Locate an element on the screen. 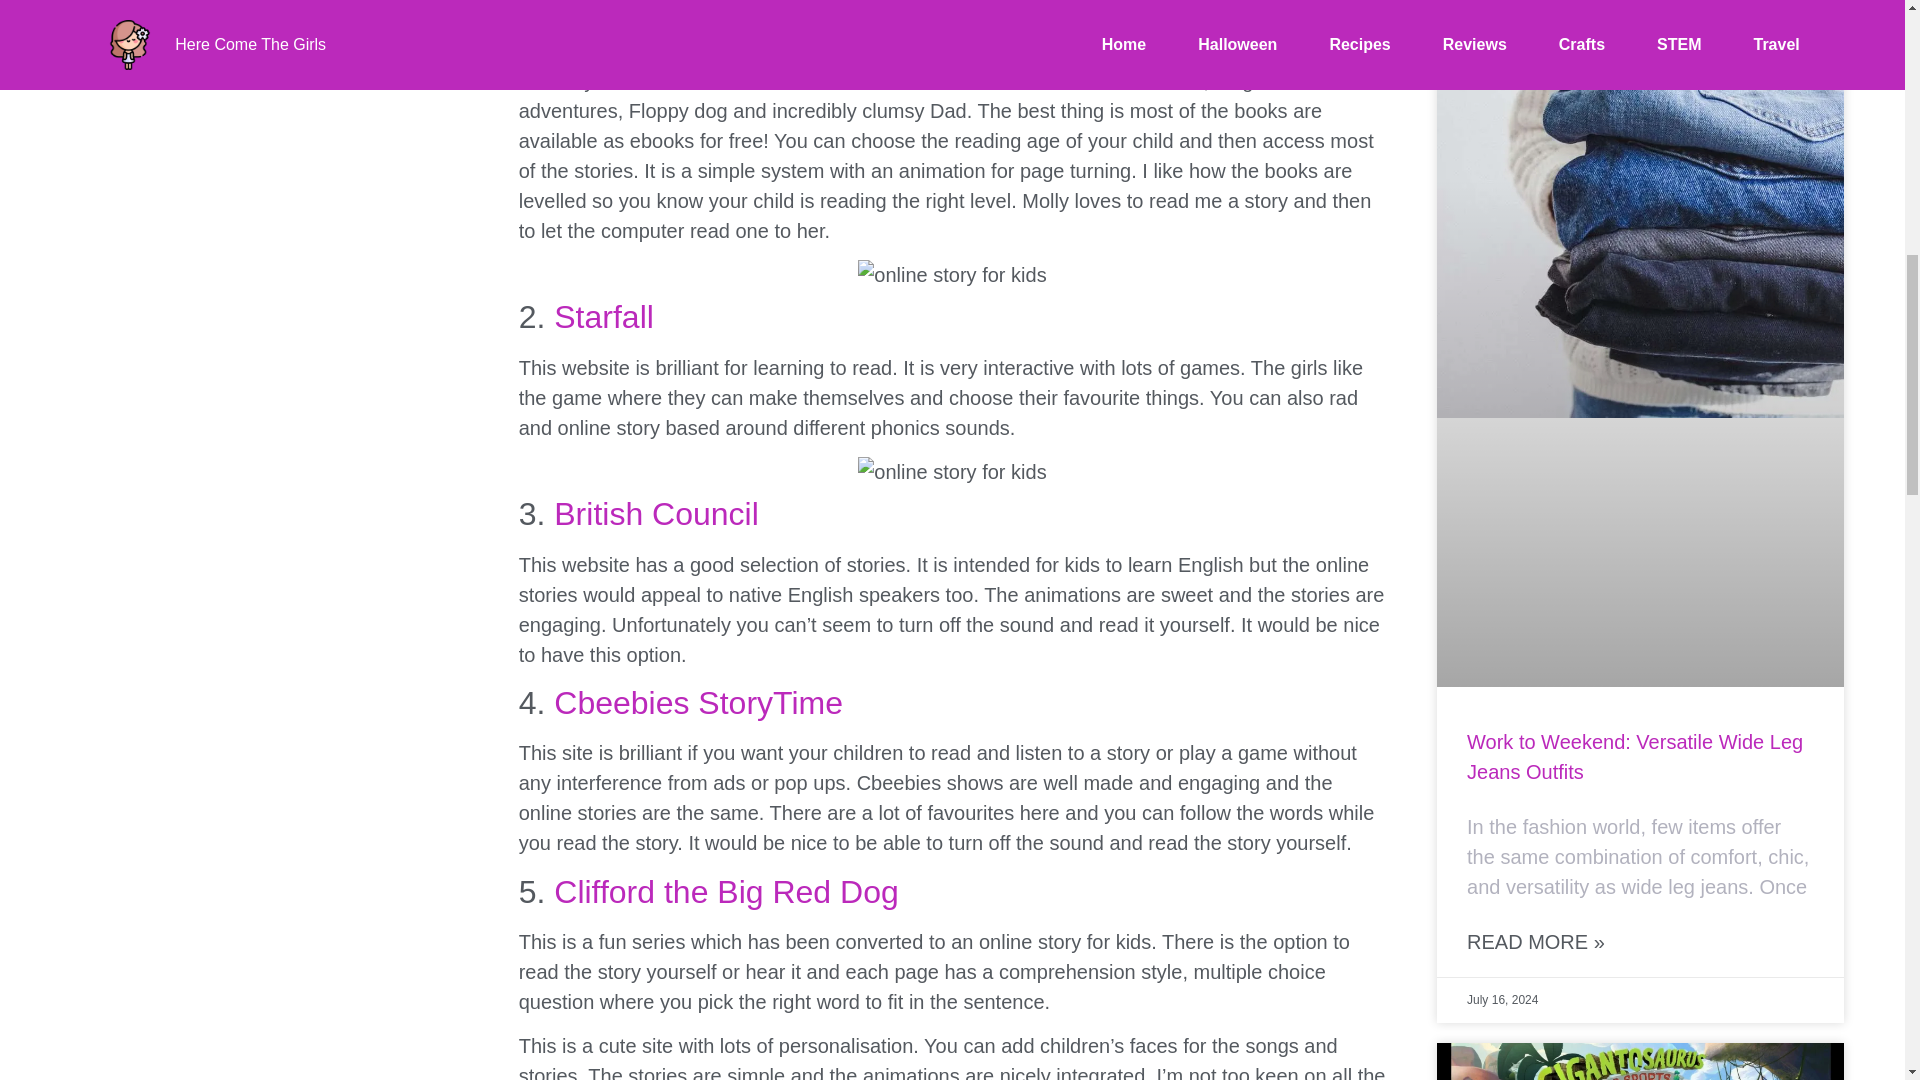 This screenshot has height=1080, width=1920. Oxford Owl is located at coordinates (634, 10).